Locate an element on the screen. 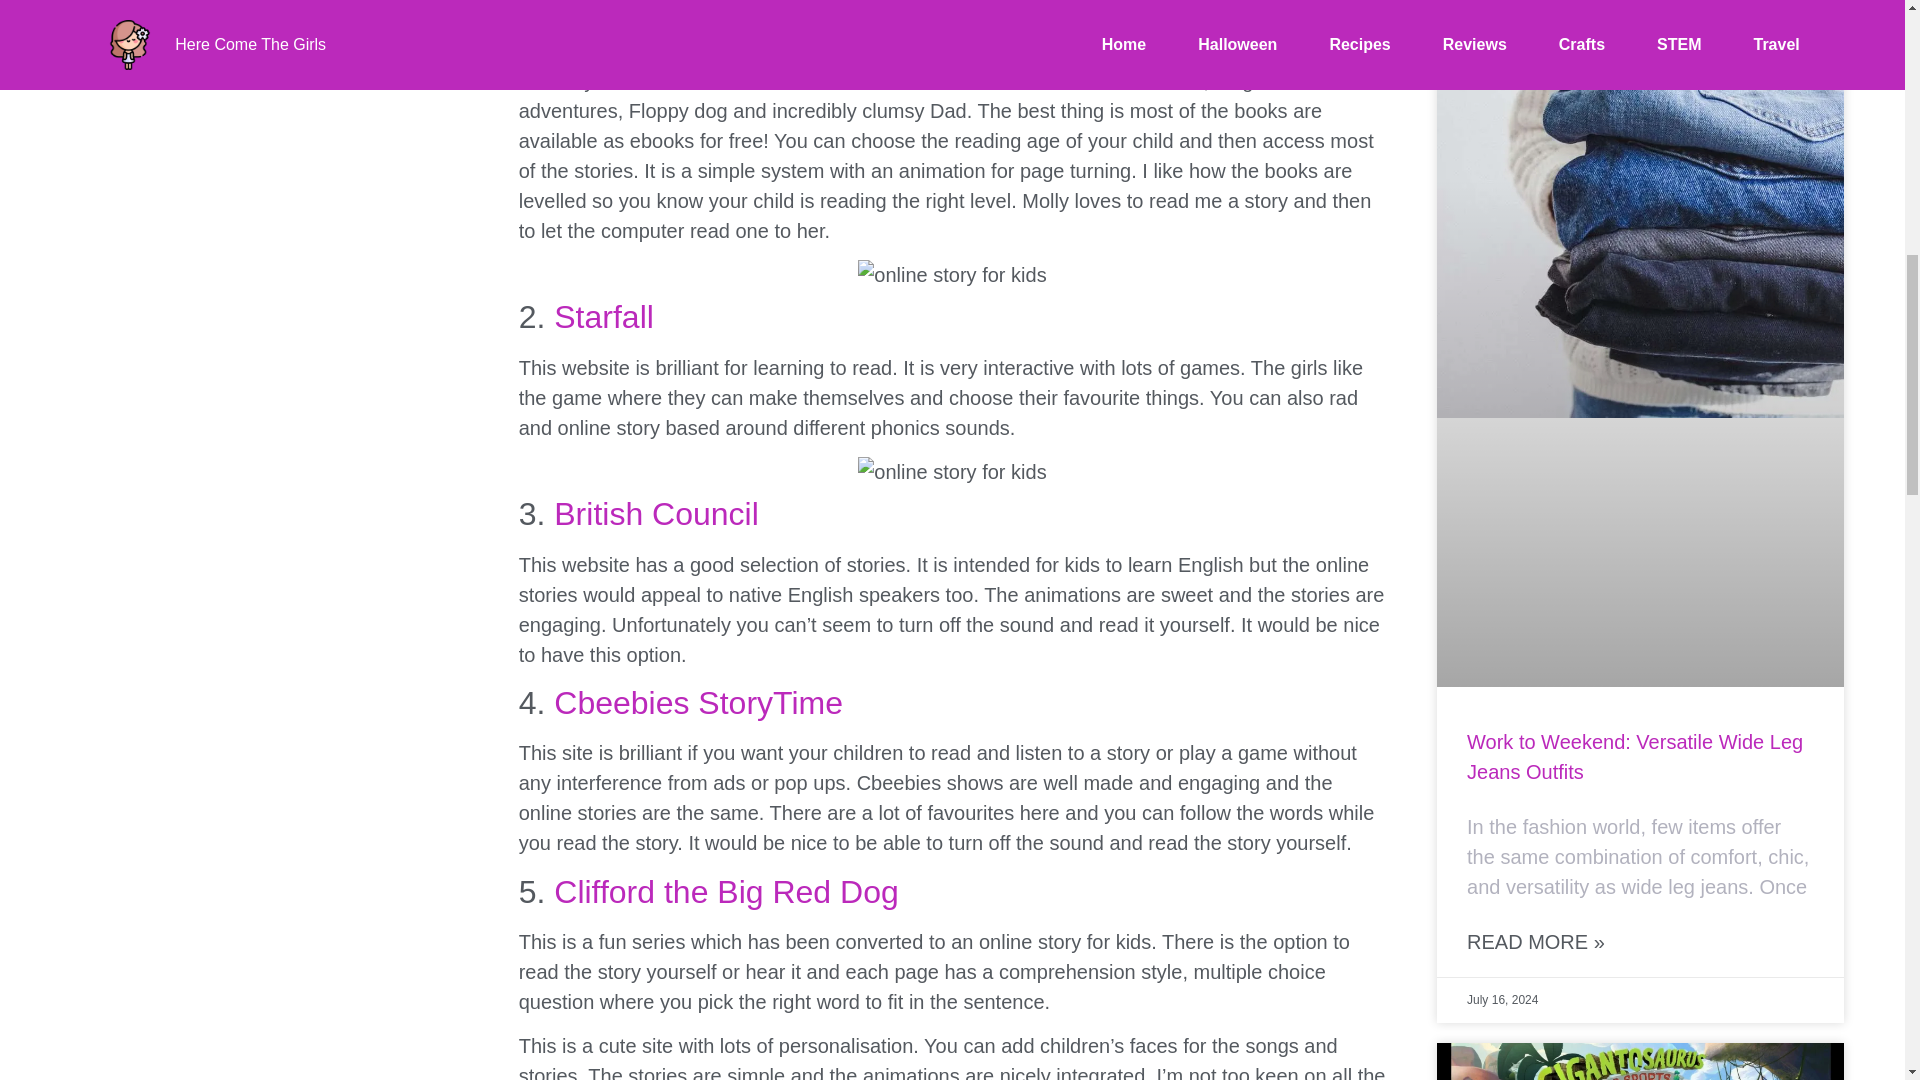 This screenshot has height=1080, width=1920. Oxford Owl is located at coordinates (634, 10).